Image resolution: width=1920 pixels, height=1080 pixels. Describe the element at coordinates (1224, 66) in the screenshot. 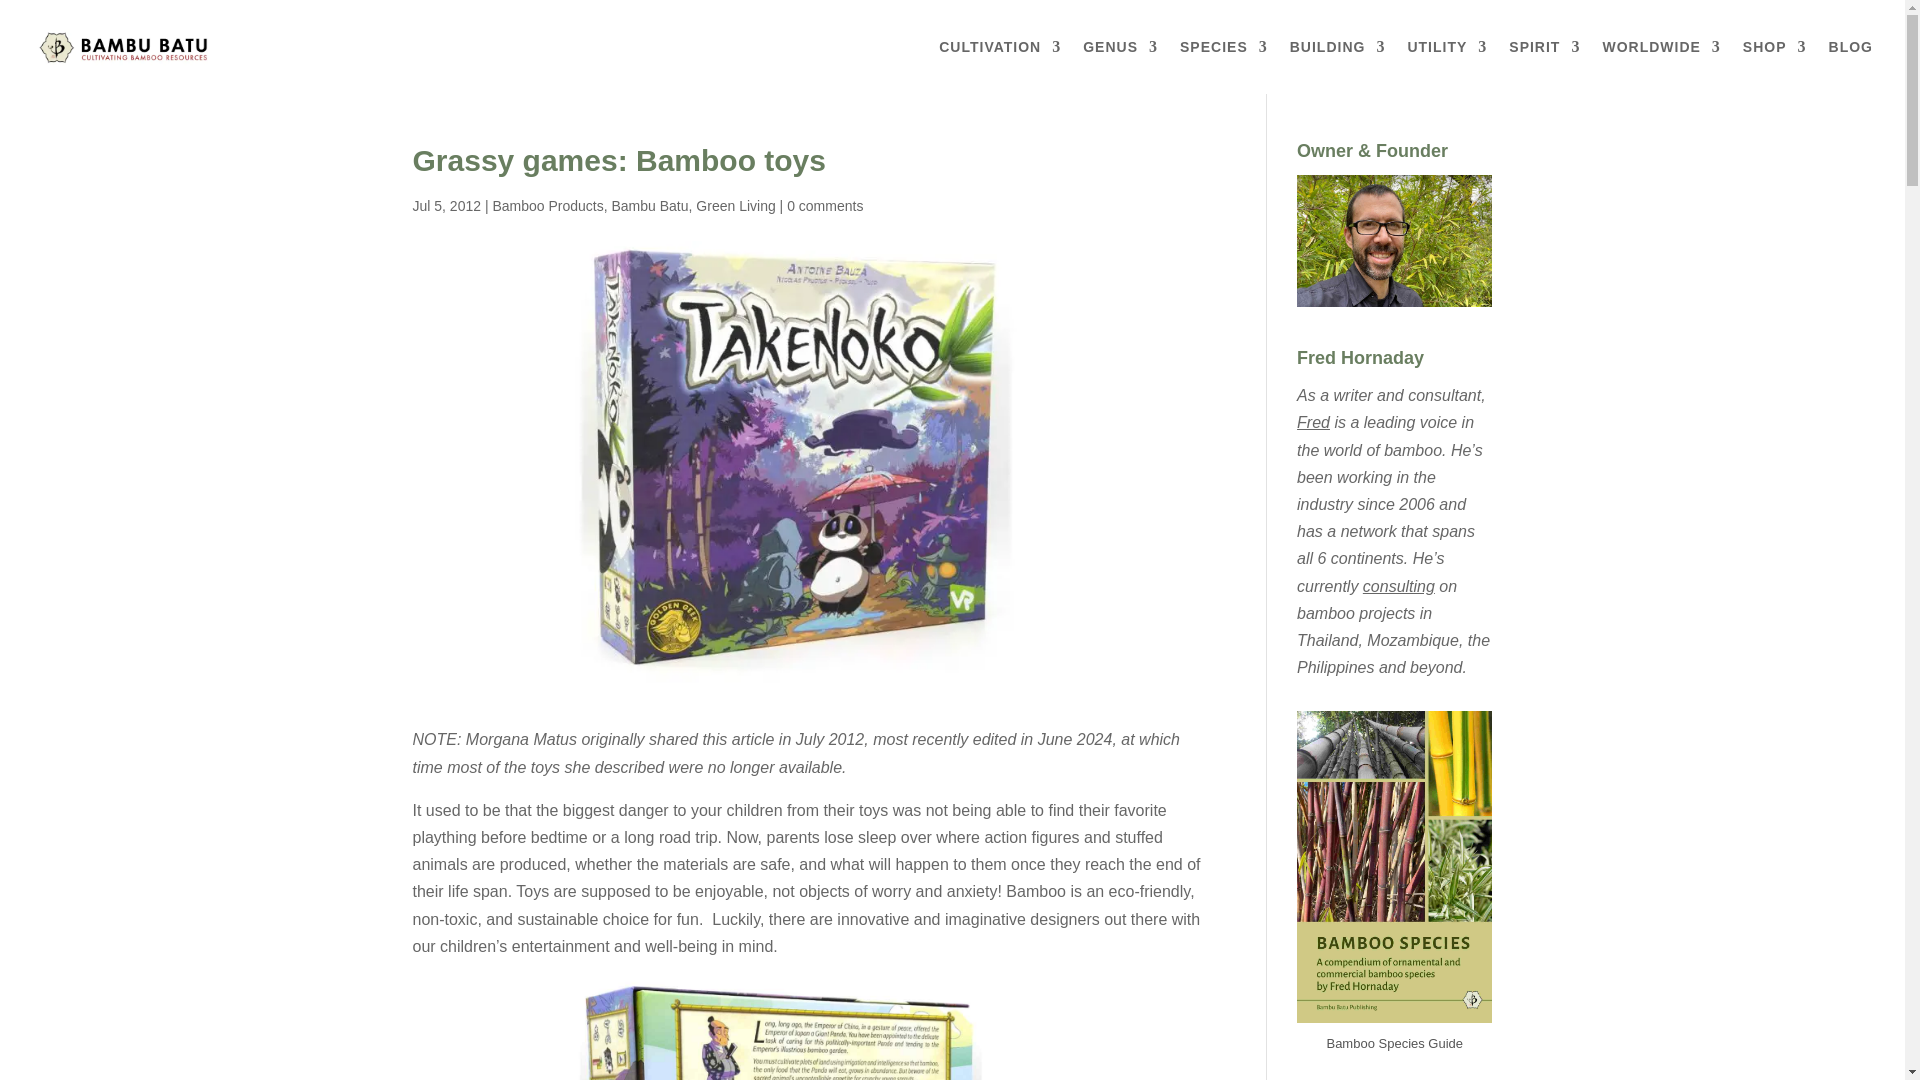

I see `SPECIES` at that location.